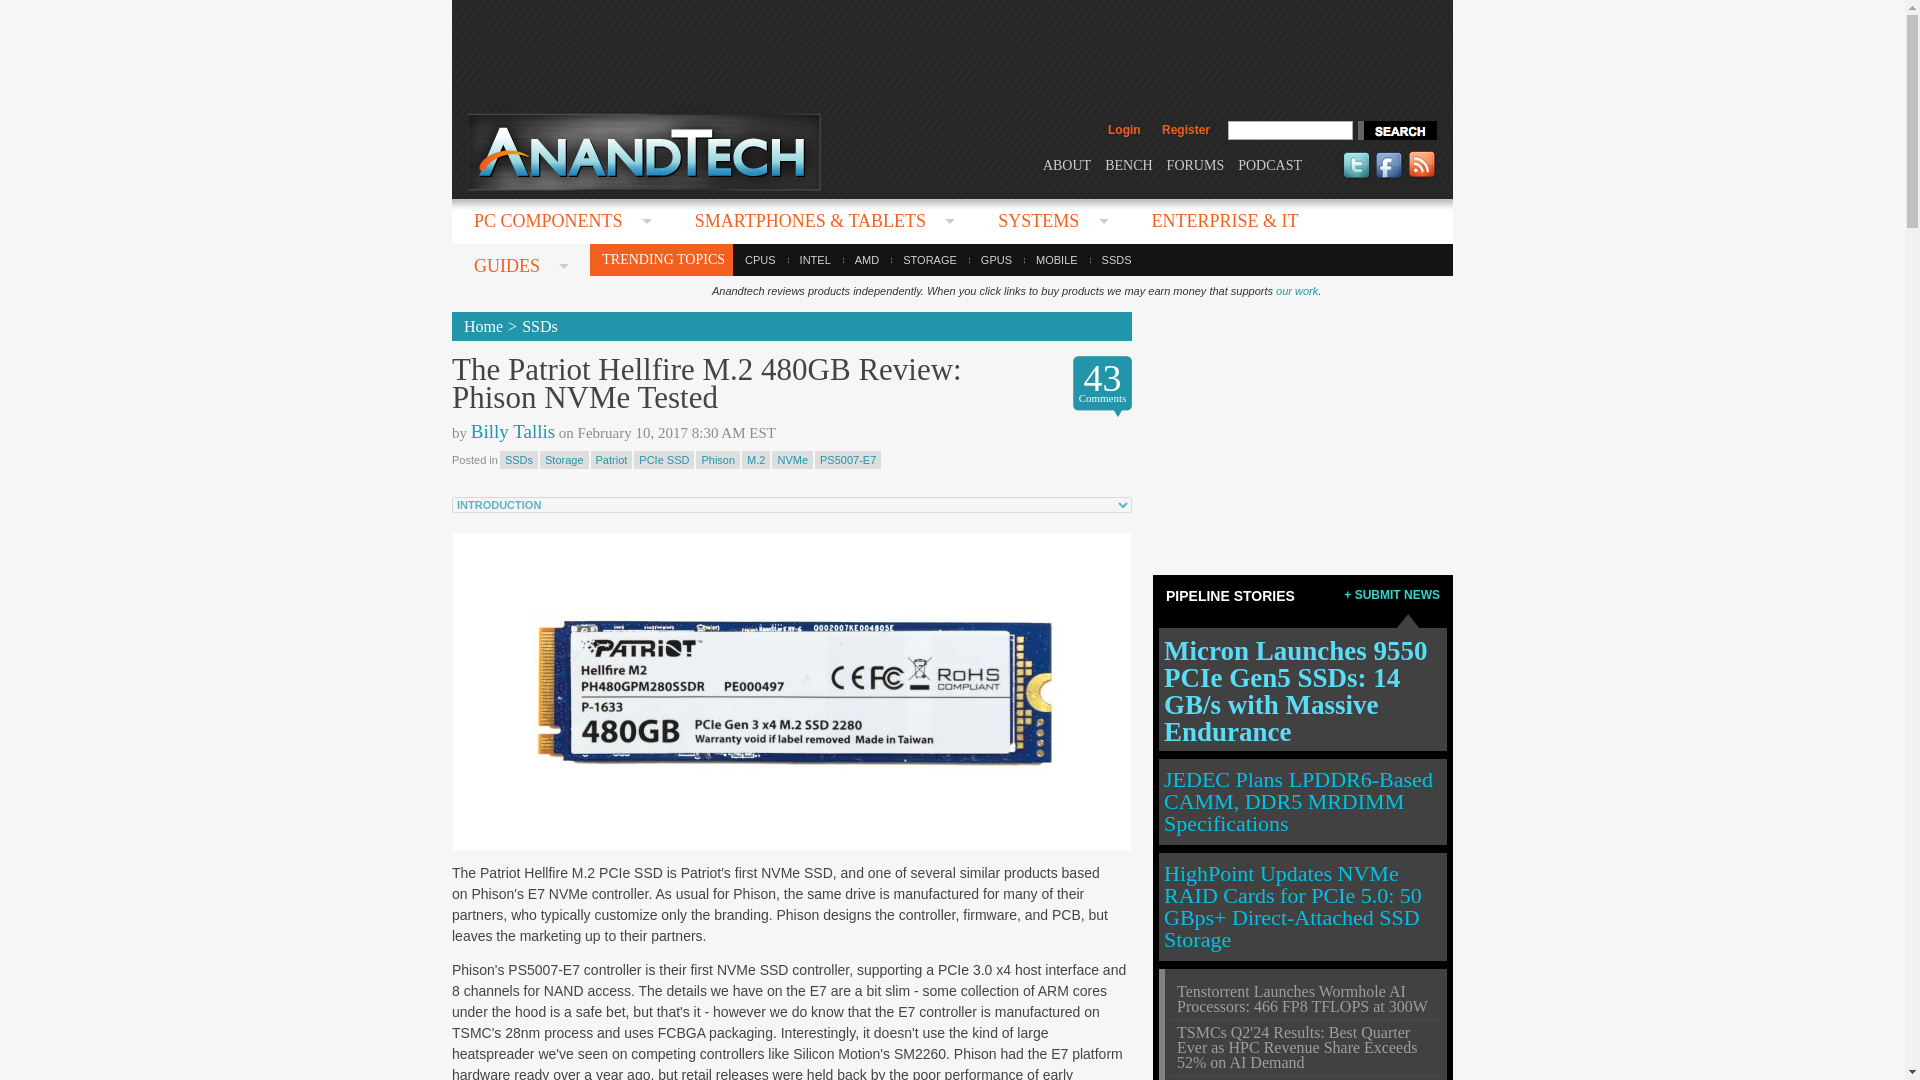 This screenshot has width=1920, height=1080. I want to click on BENCH, so click(1128, 164).